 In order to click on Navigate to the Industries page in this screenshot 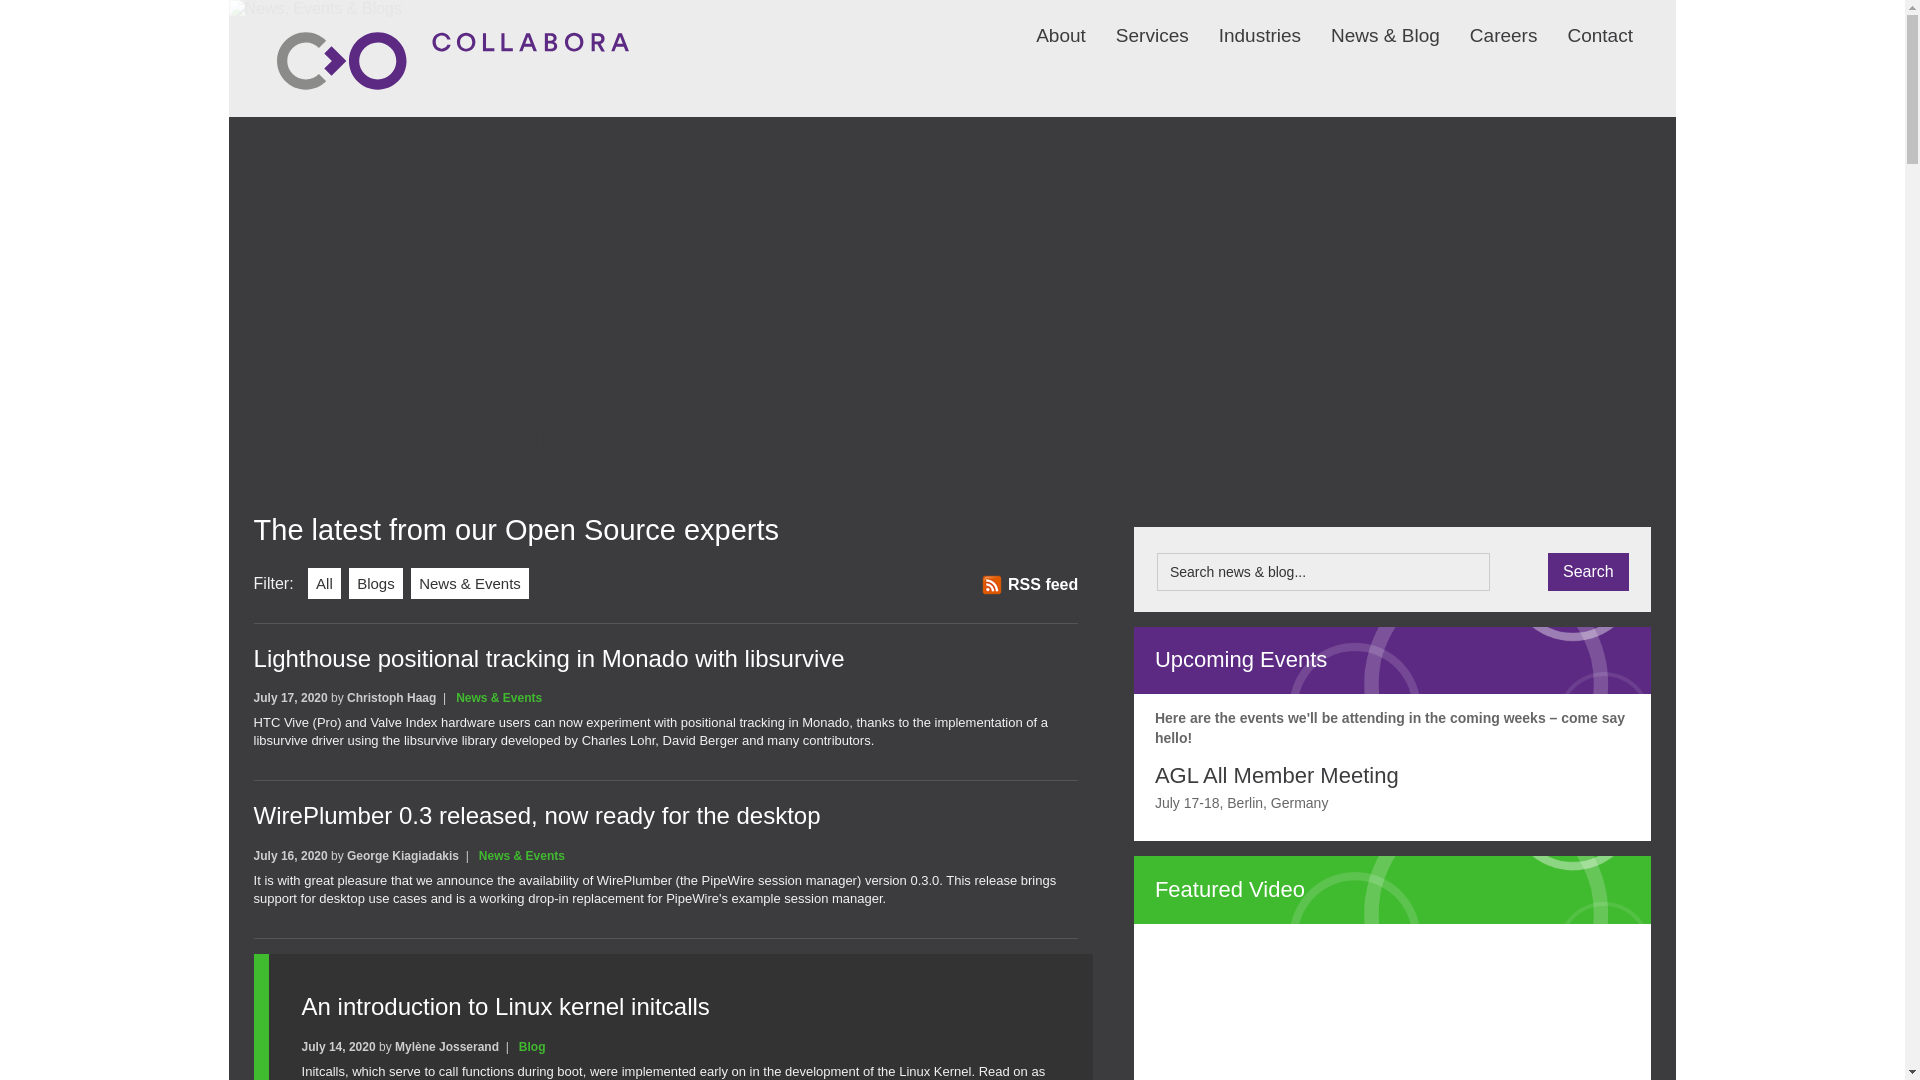, I will do `click(1244, 23)`.